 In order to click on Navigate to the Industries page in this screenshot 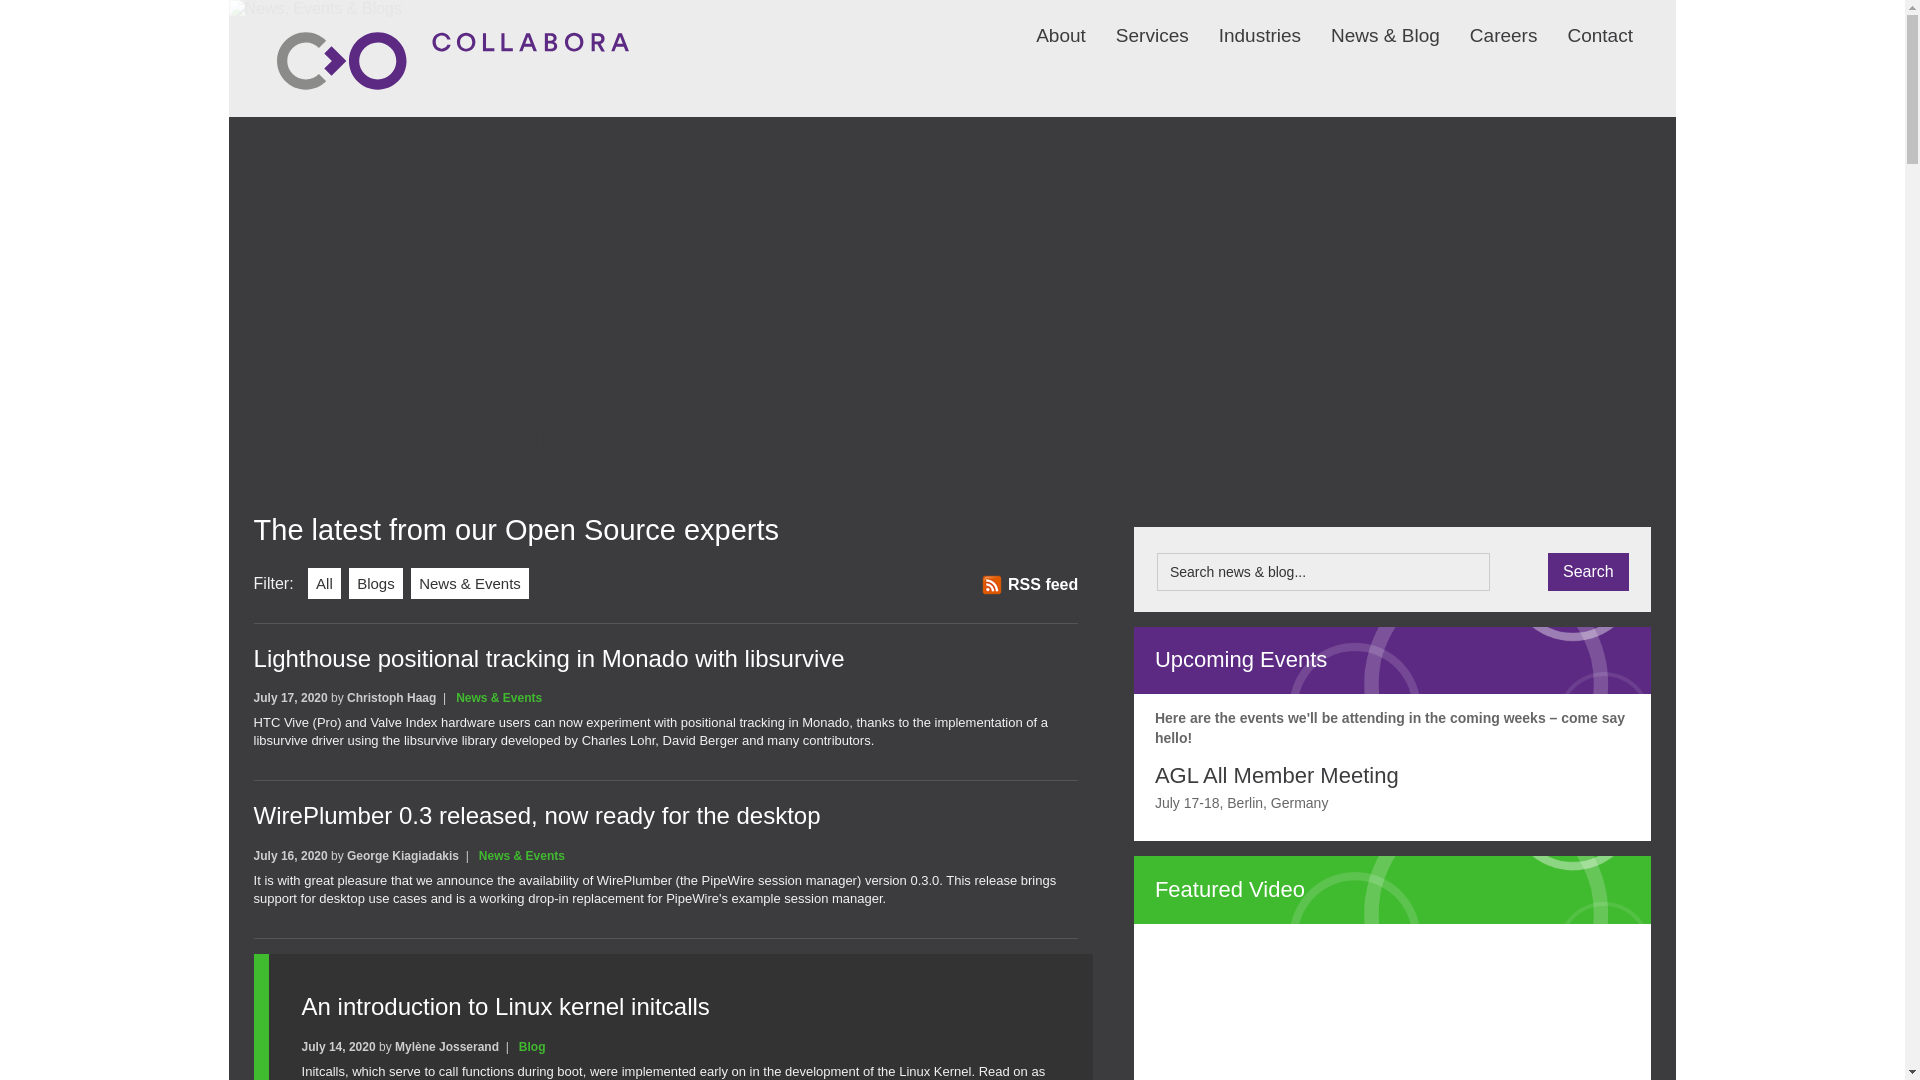, I will do `click(1244, 23)`.